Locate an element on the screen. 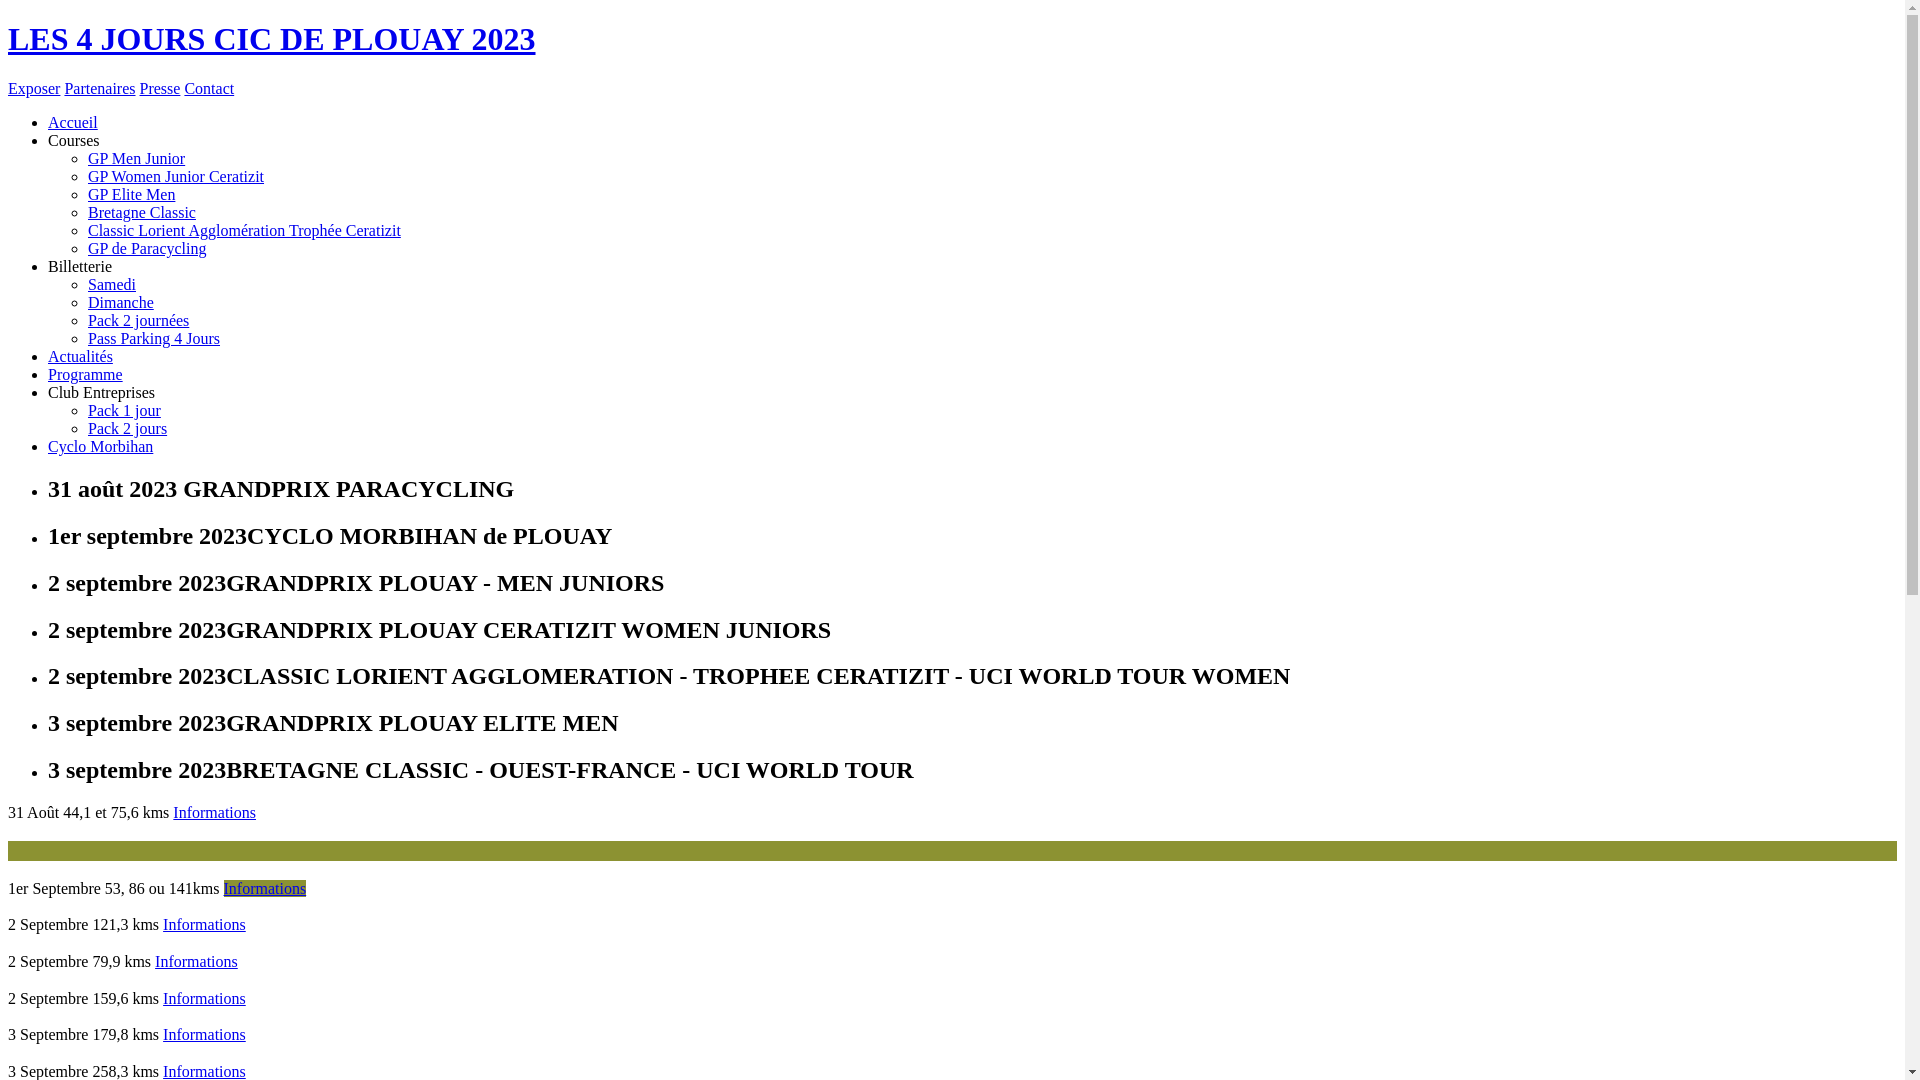  Exposer is located at coordinates (34, 88).